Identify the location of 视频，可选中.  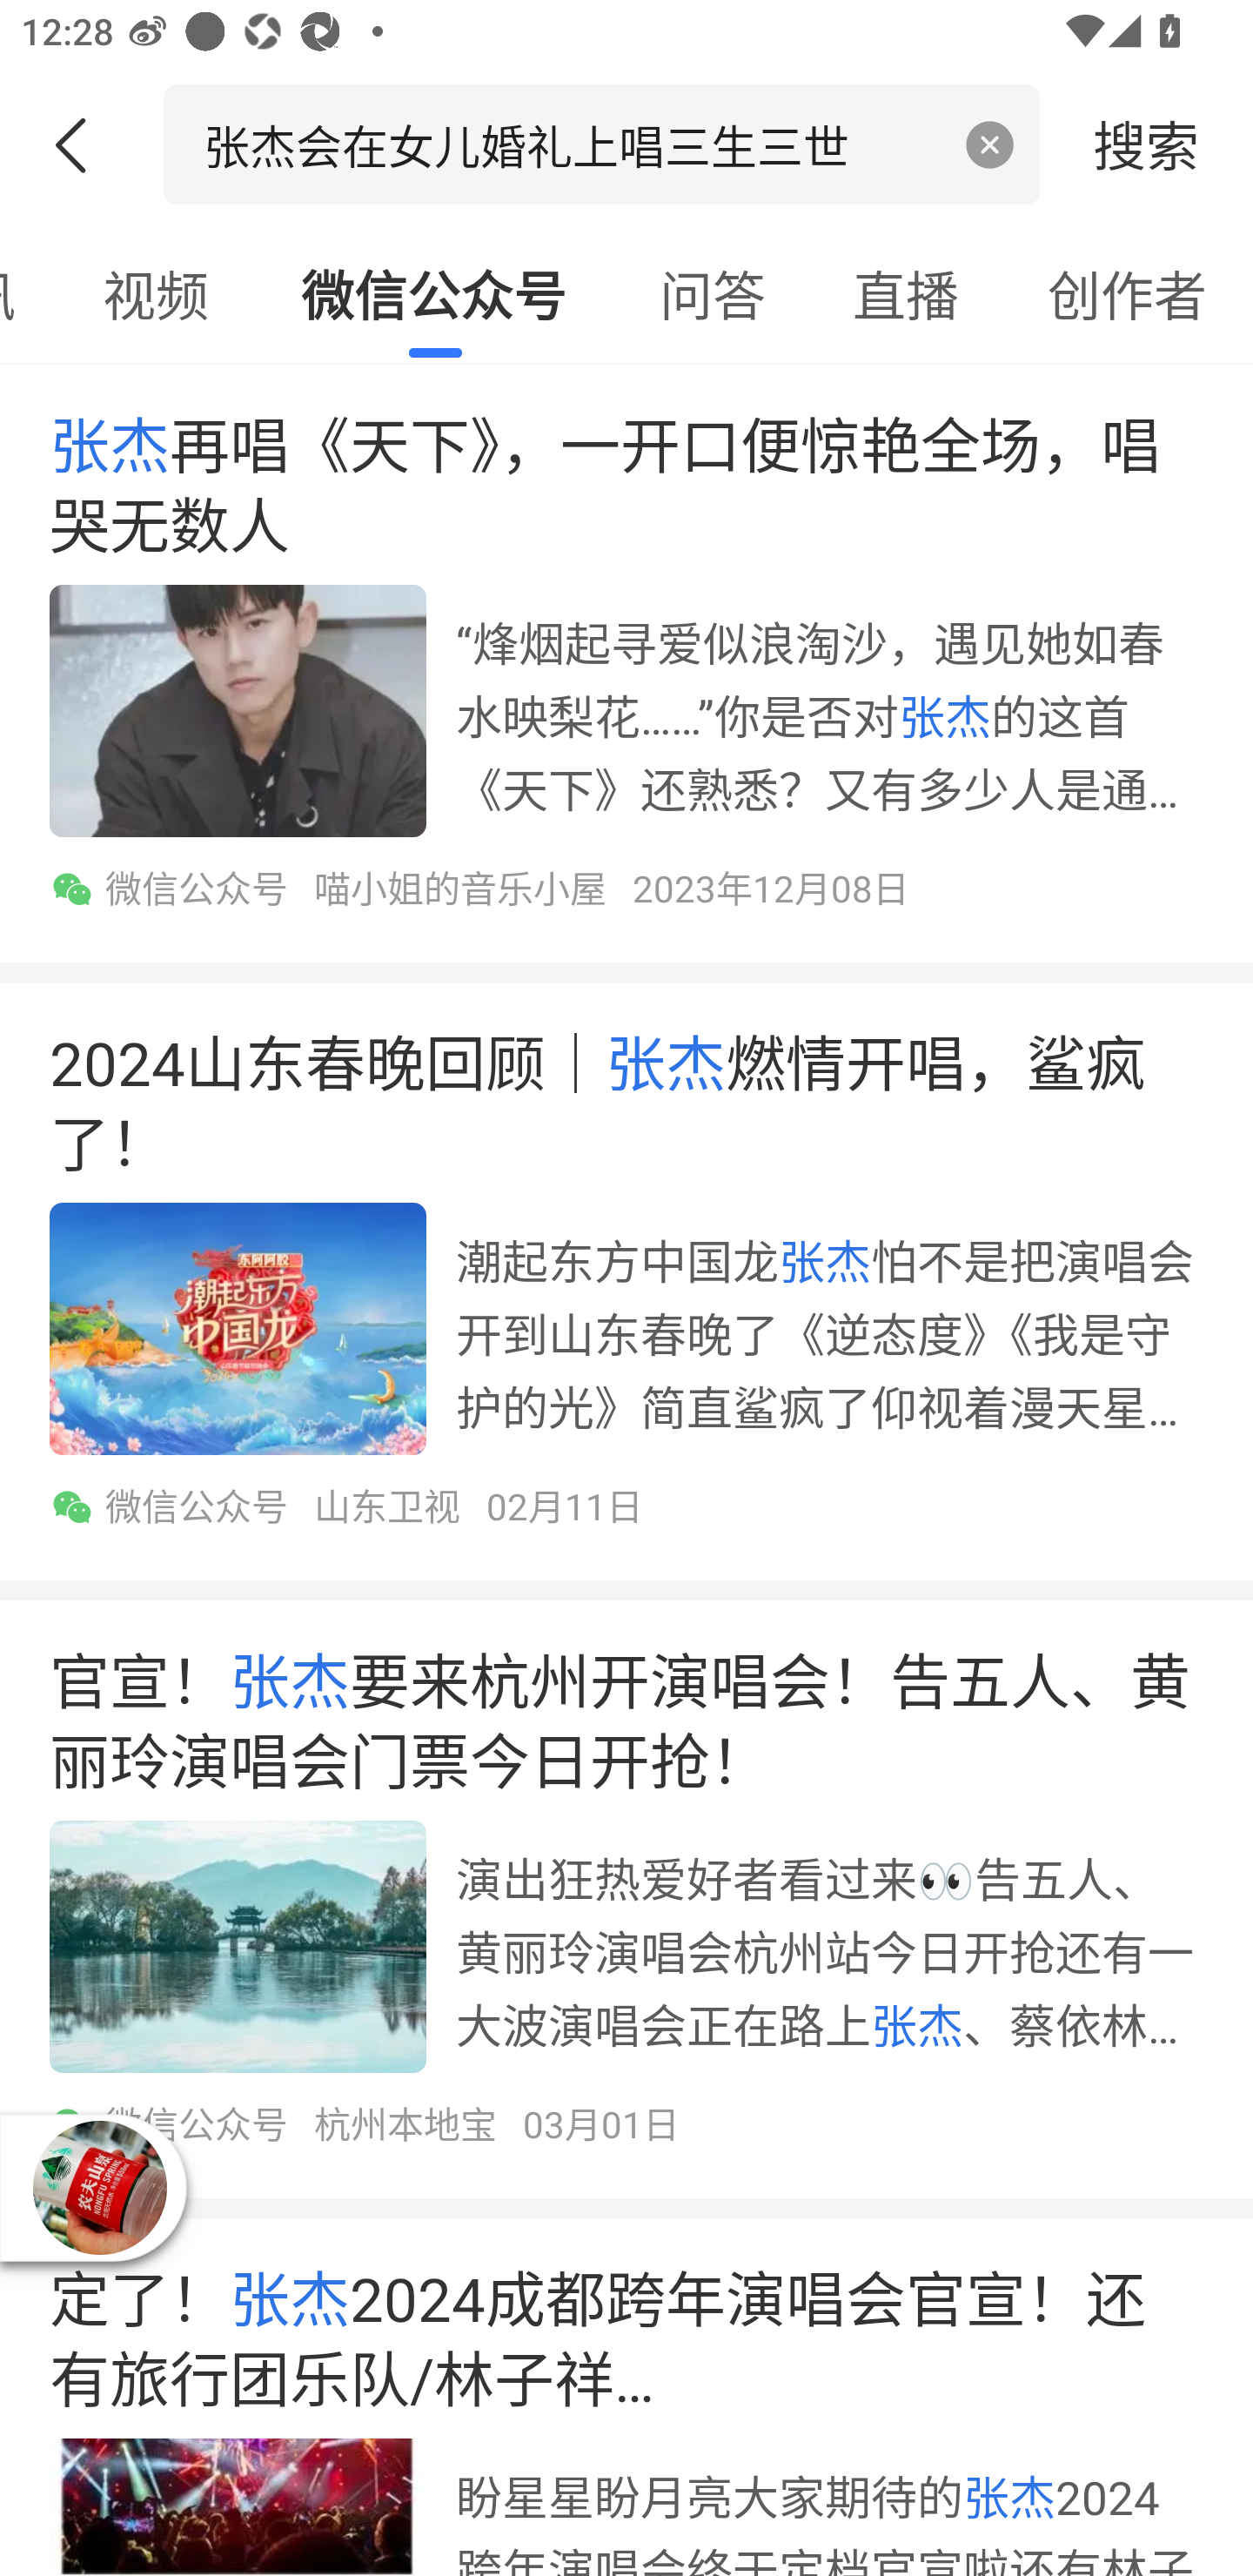
(155, 294).